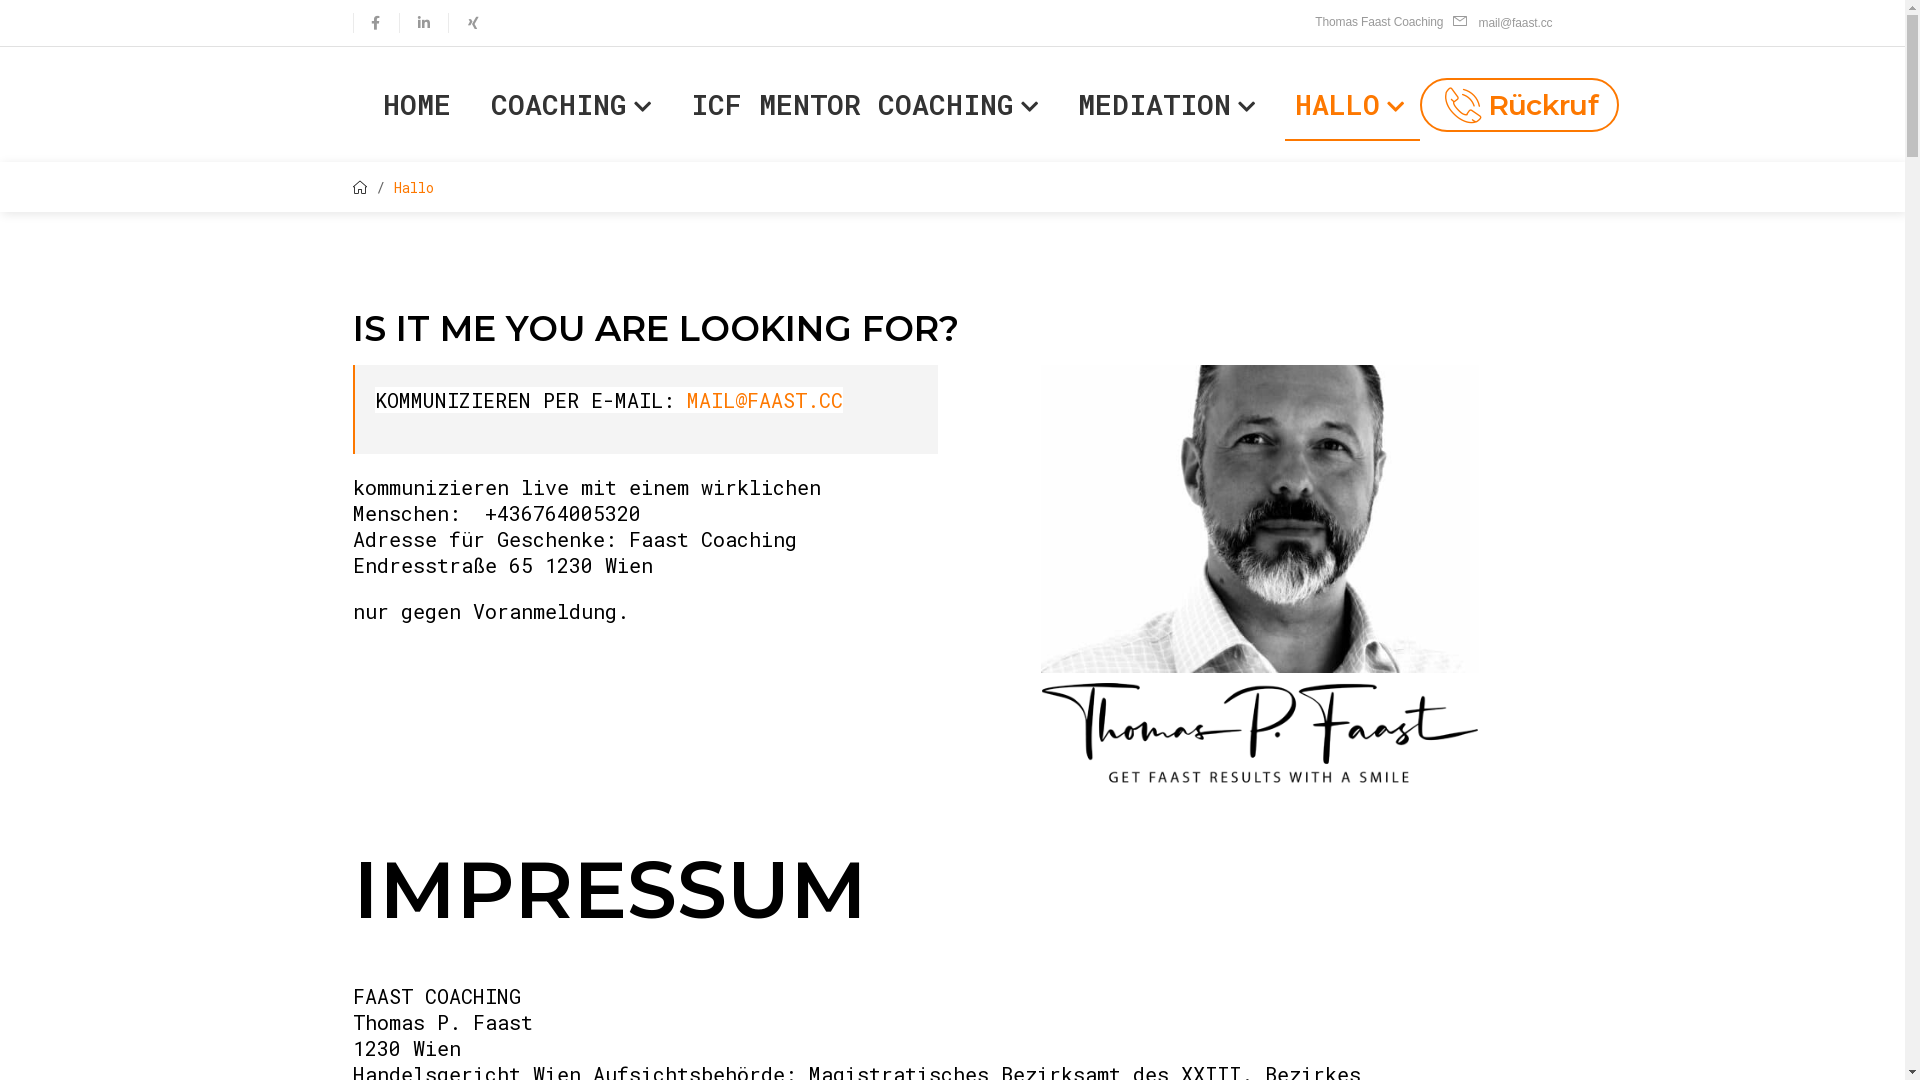 This screenshot has width=1920, height=1080. What do you see at coordinates (419, 104) in the screenshot?
I see `HOME` at bounding box center [419, 104].